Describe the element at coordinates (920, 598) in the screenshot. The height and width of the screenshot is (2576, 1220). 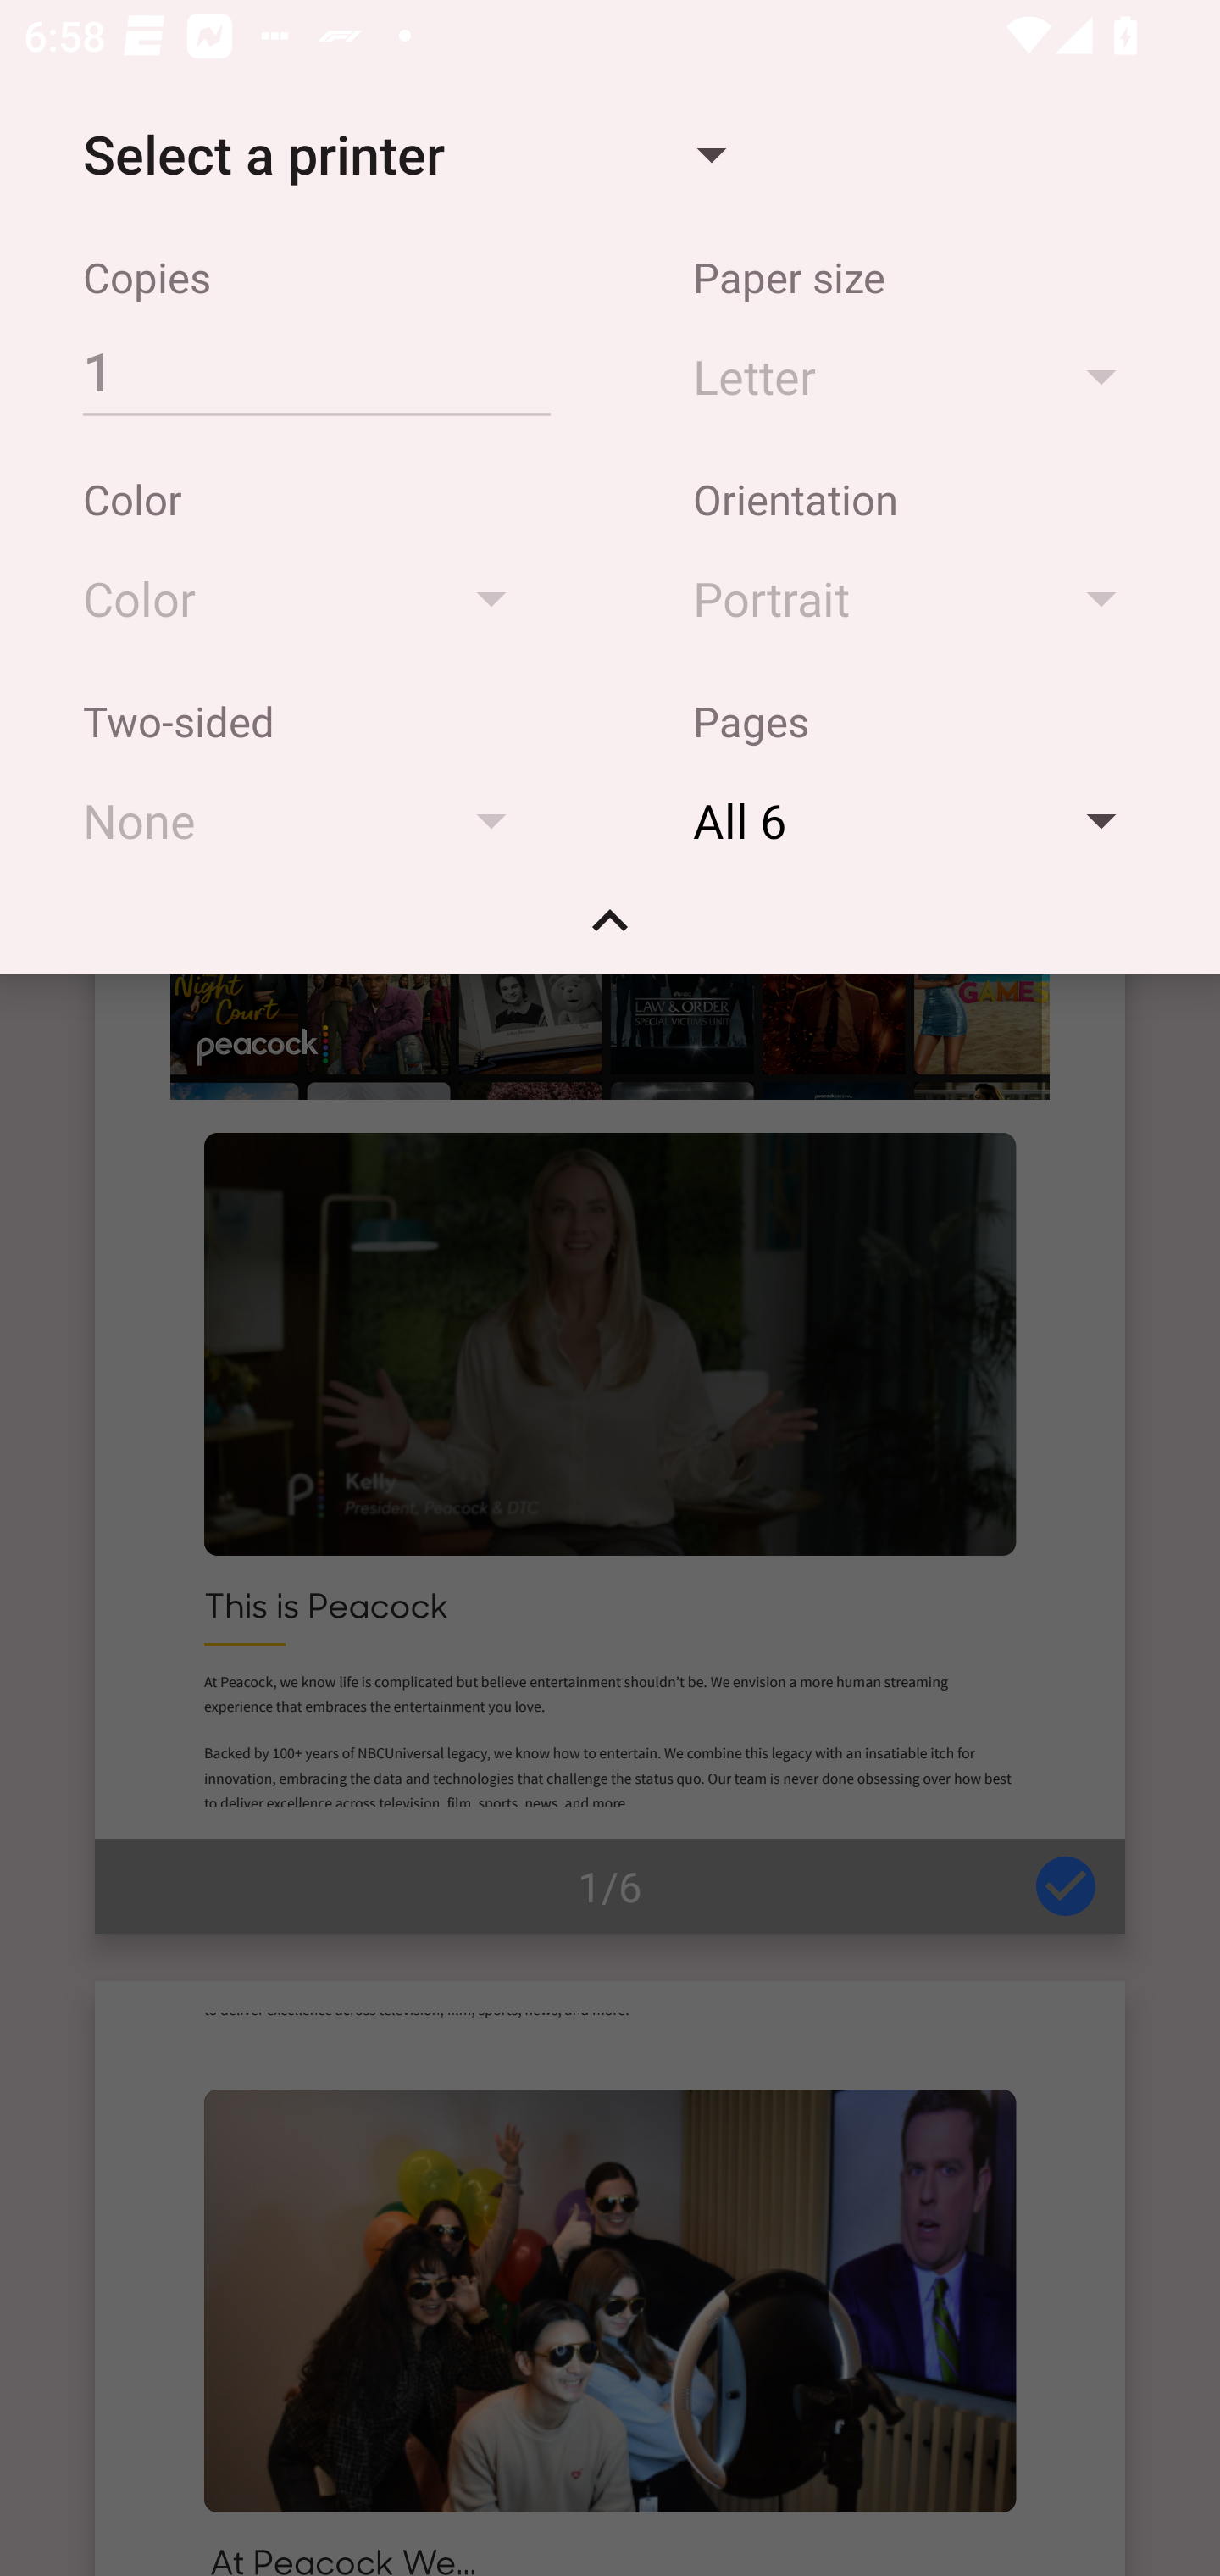
I see `Portrait` at that location.